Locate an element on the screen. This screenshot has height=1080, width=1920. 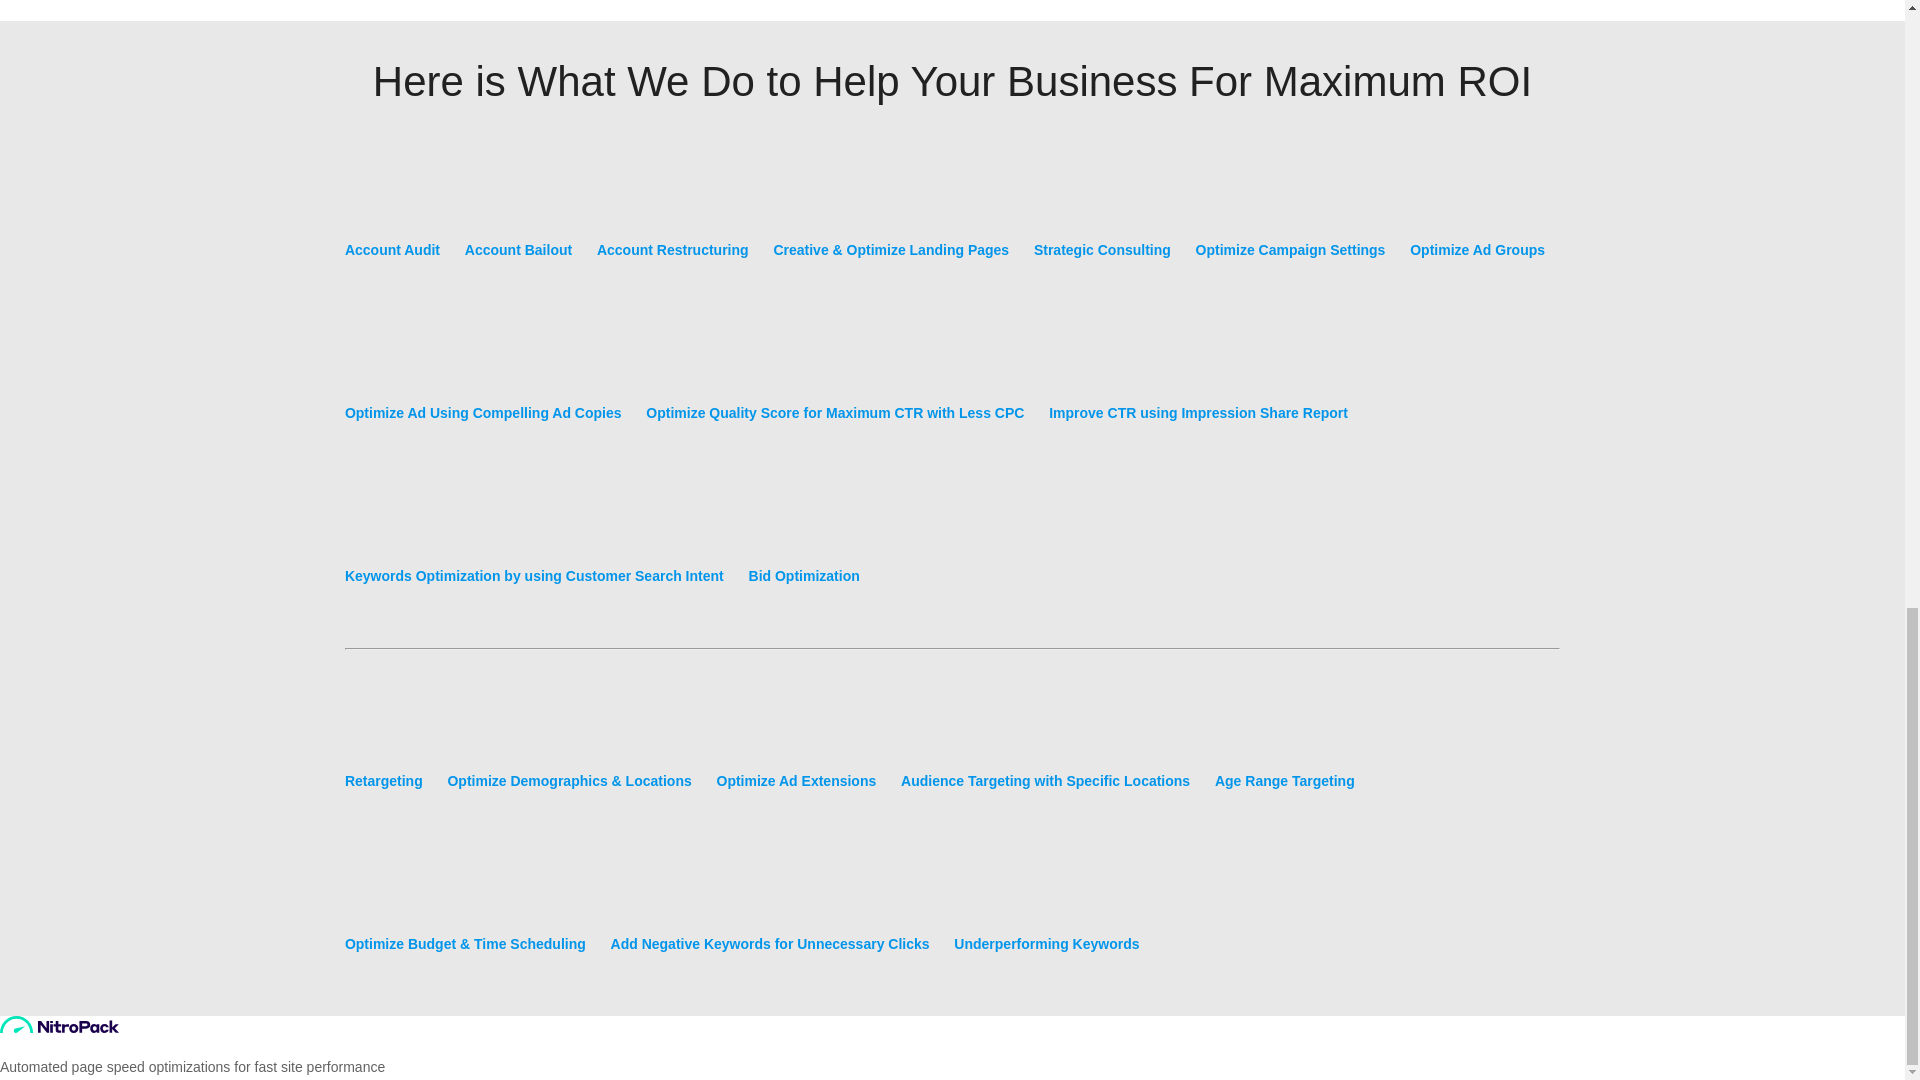
Age Range Targeting is located at coordinates (1285, 742).